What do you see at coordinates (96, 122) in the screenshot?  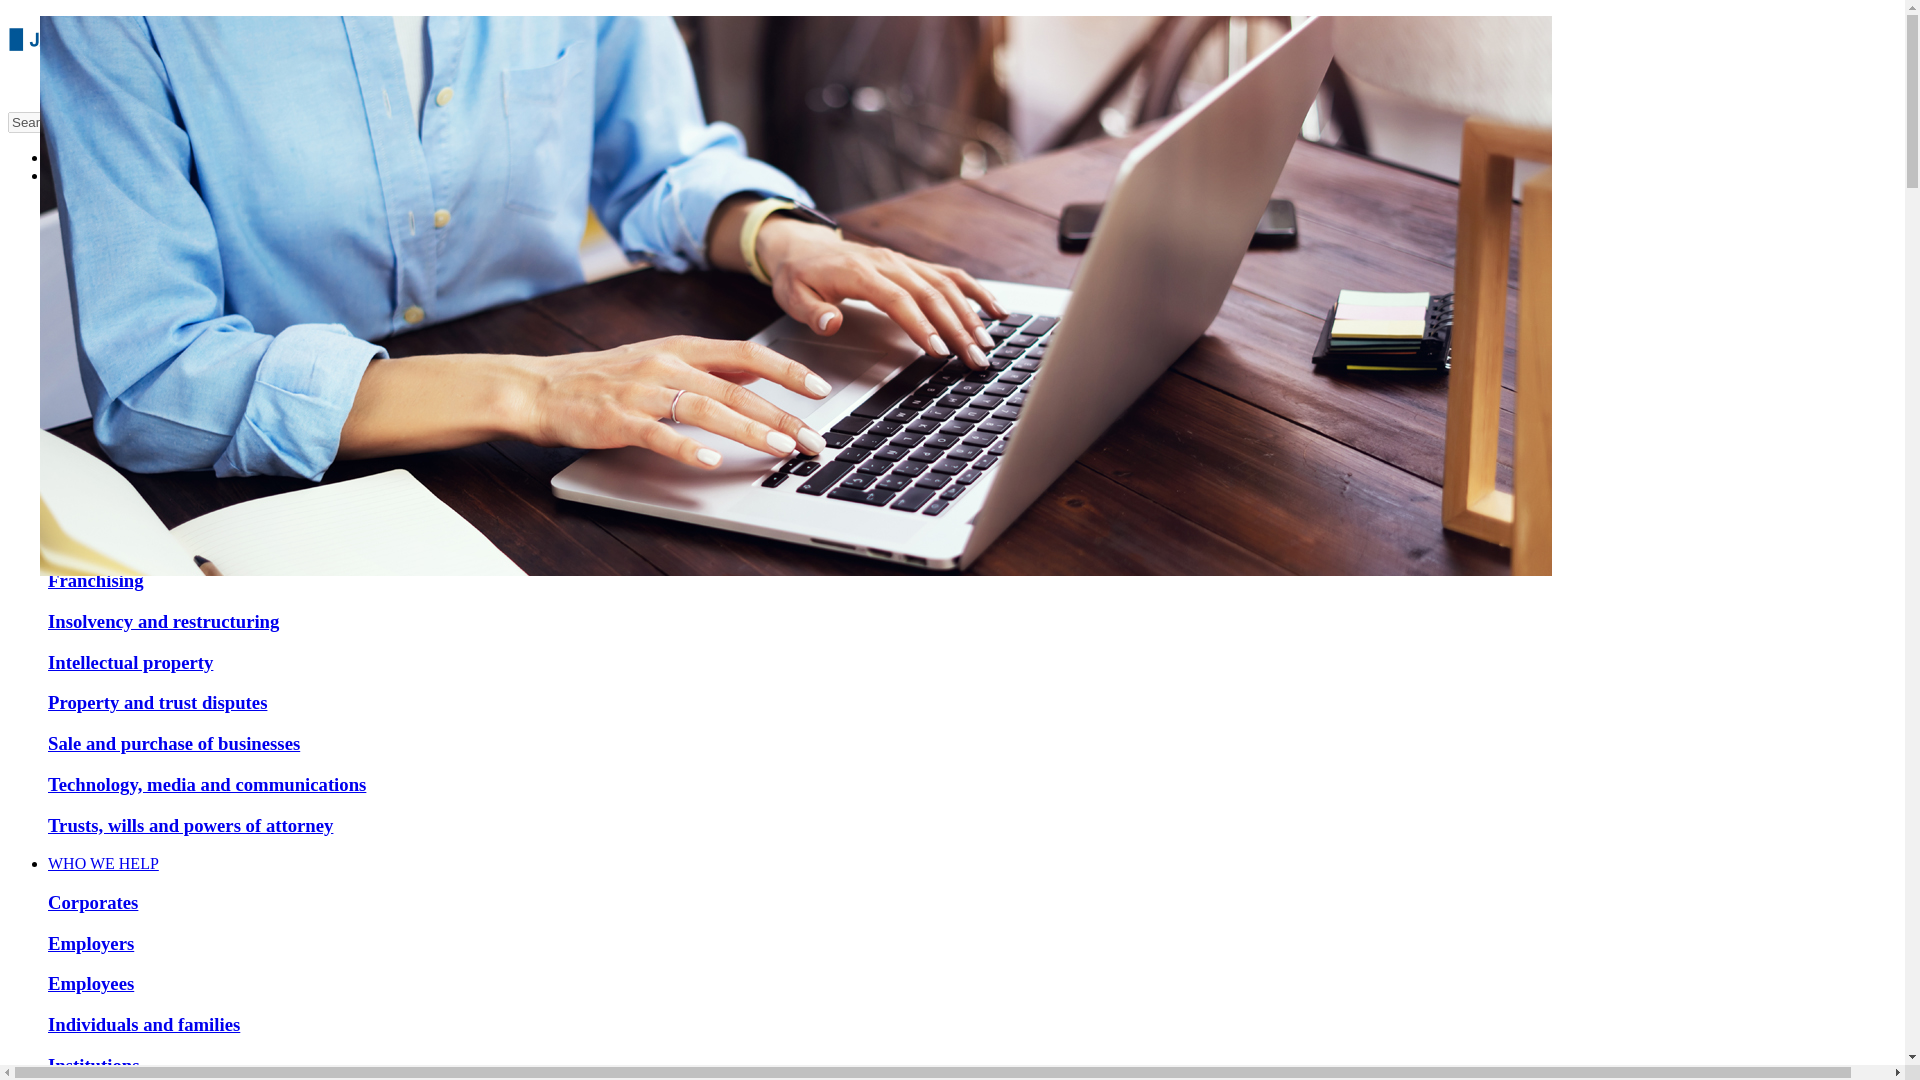 I see `Search` at bounding box center [96, 122].